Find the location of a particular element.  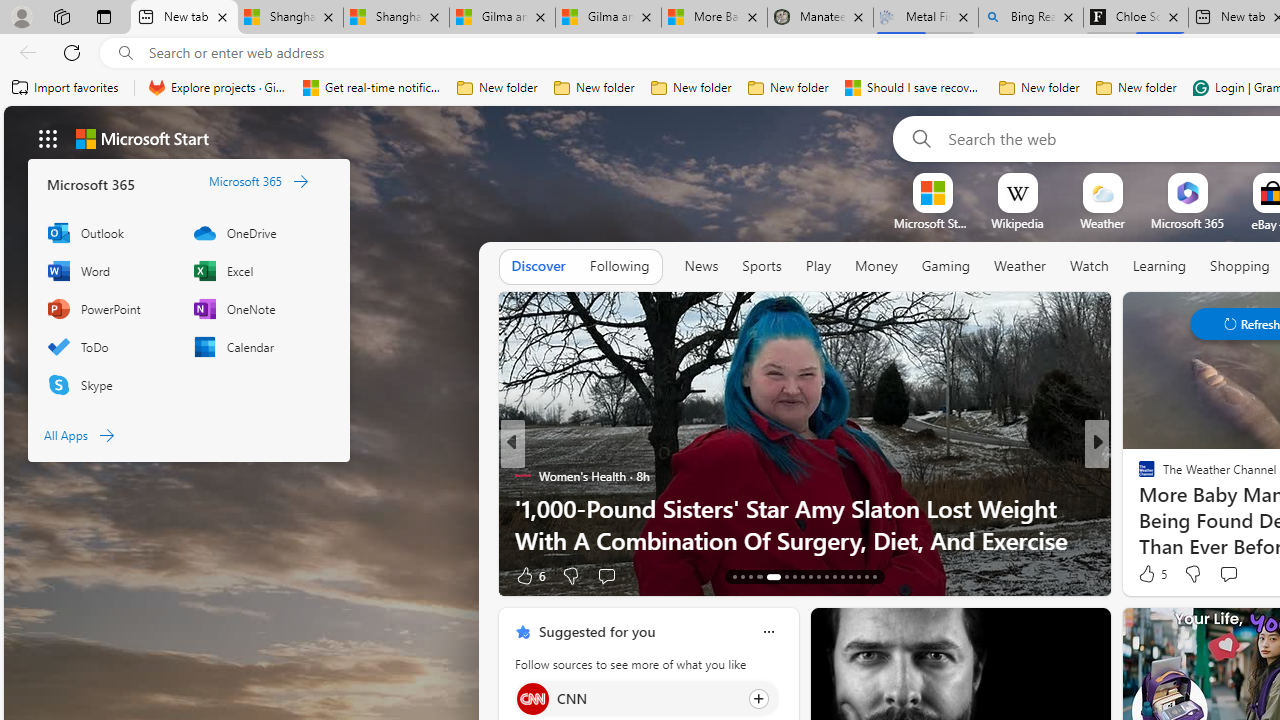

AutomationID: tab-40 is located at coordinates (858, 576).